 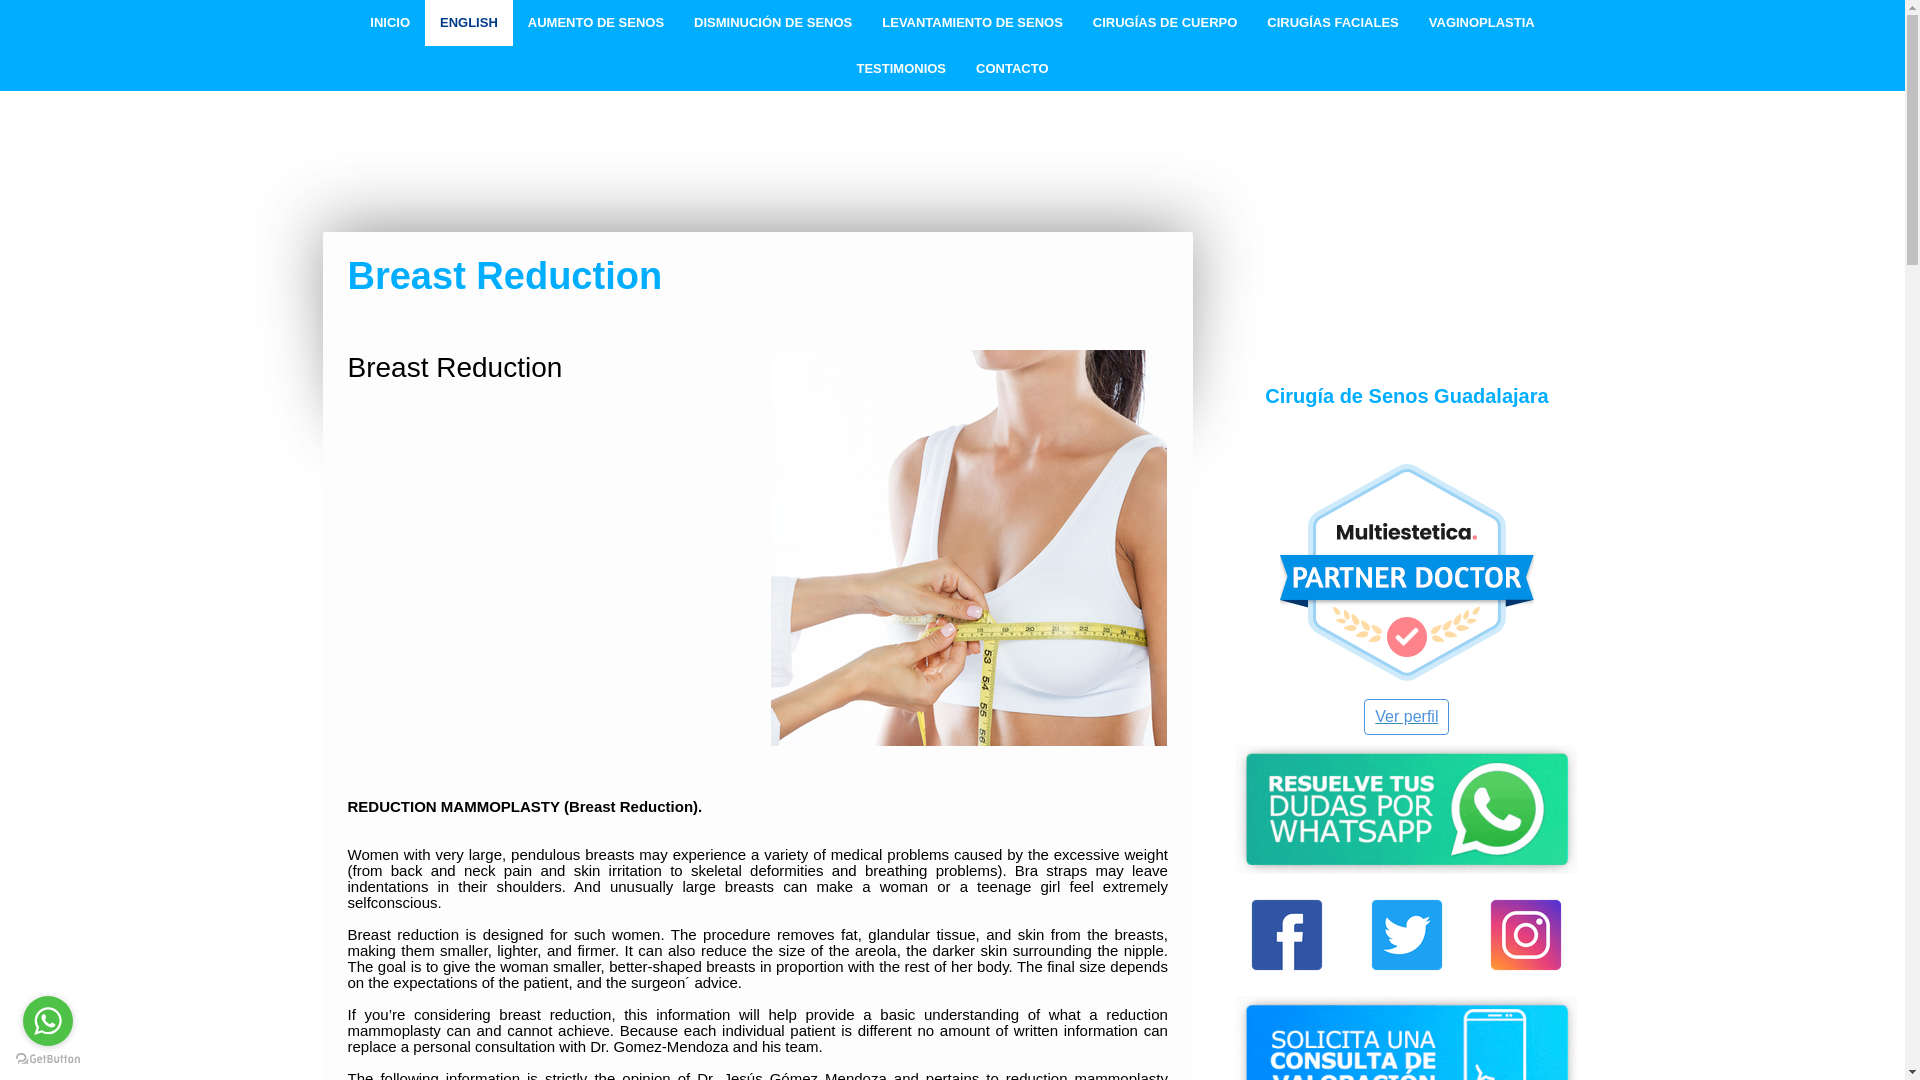 I want to click on CONTACTO, so click(x=1012, y=68).